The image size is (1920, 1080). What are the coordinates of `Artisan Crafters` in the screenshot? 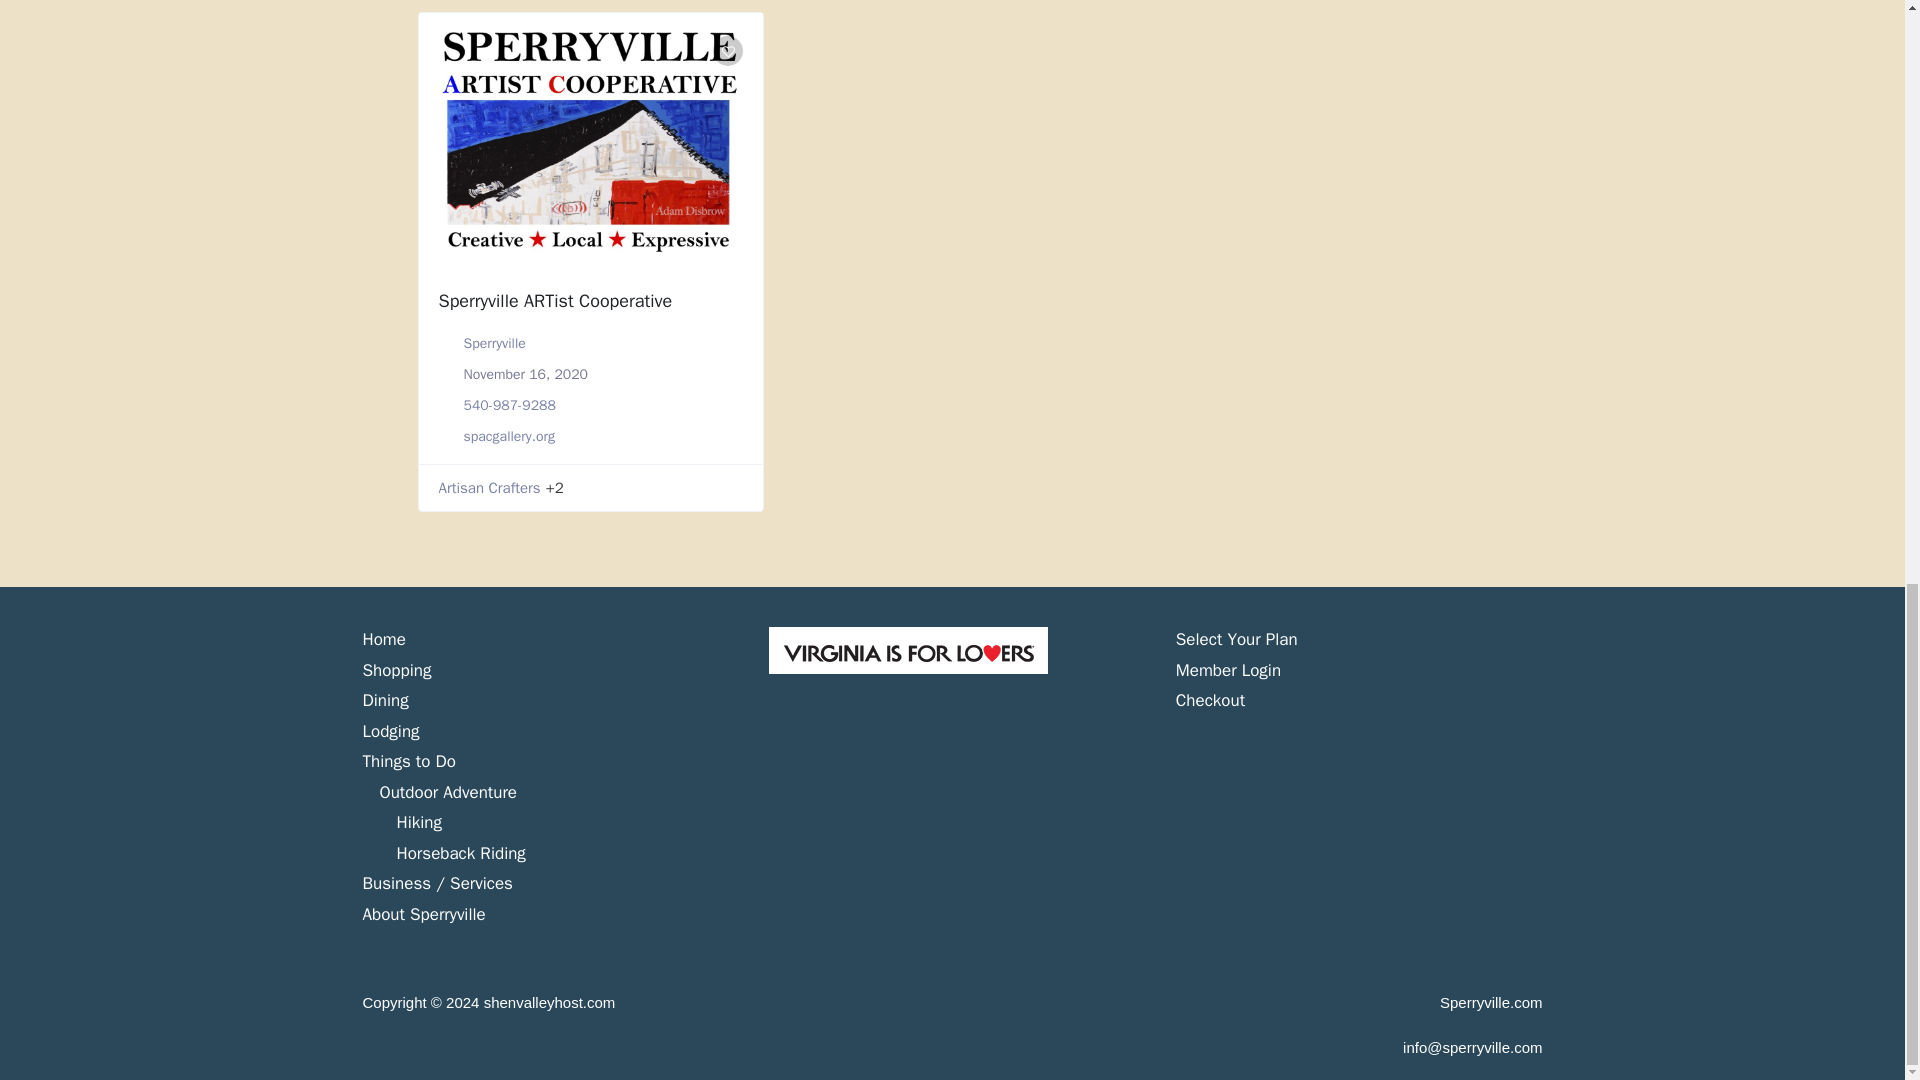 It's located at (488, 488).